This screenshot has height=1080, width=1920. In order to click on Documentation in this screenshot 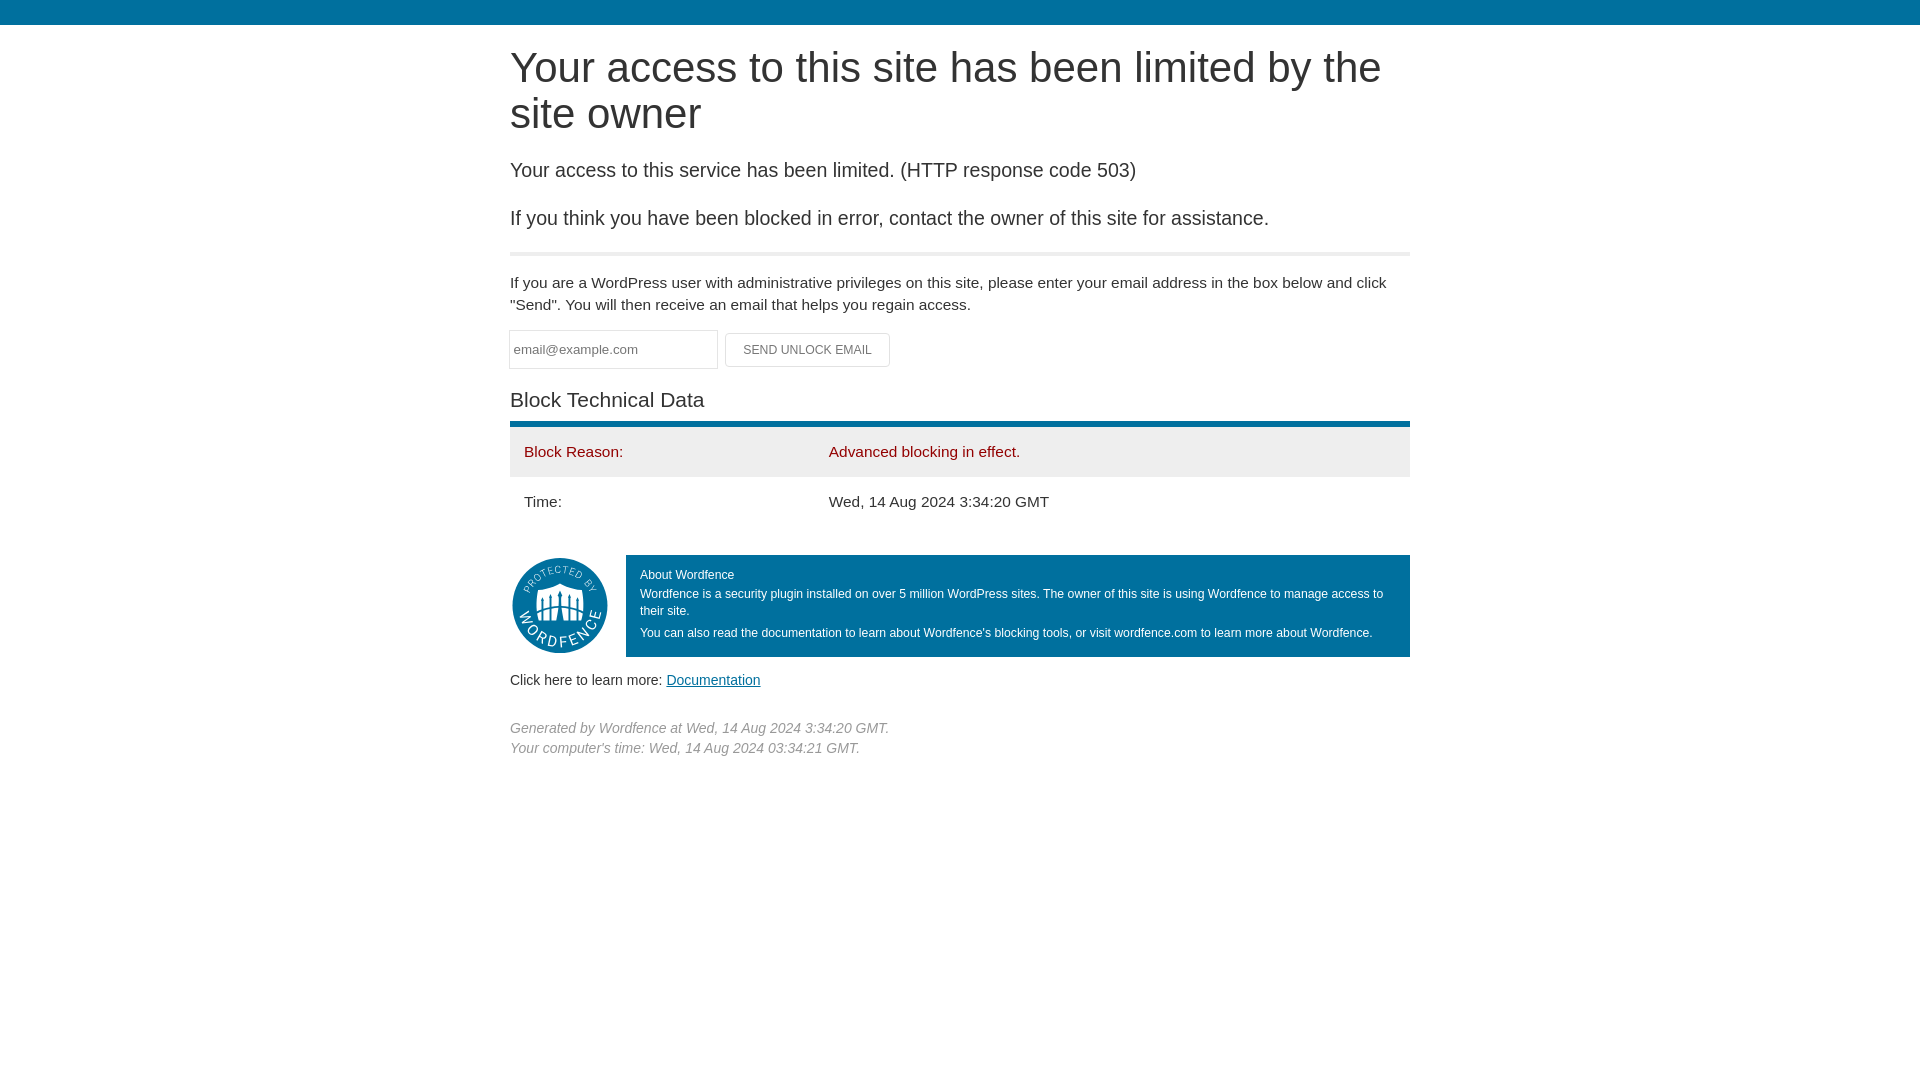, I will do `click(713, 679)`.